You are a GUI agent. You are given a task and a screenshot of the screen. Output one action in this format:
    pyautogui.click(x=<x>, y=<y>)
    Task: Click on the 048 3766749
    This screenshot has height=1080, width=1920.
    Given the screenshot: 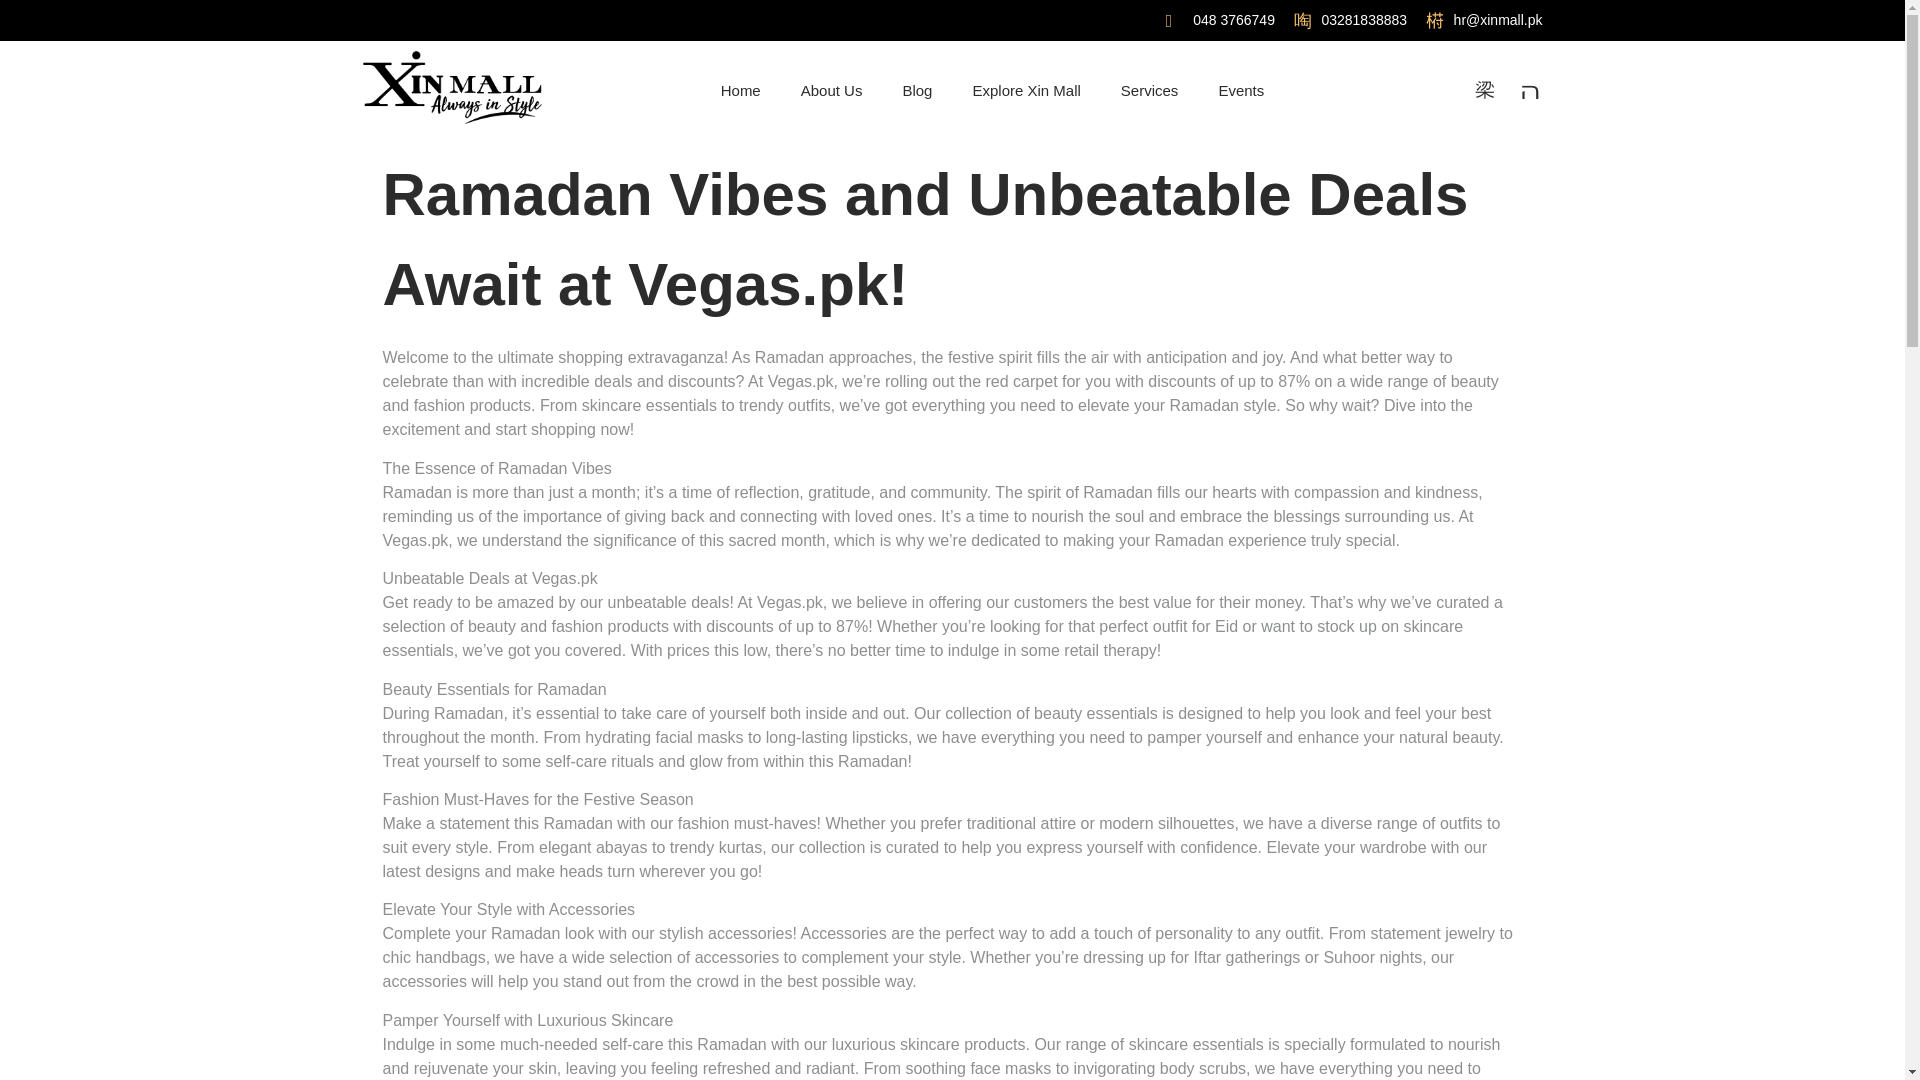 What is the action you would take?
    pyautogui.click(x=1220, y=20)
    